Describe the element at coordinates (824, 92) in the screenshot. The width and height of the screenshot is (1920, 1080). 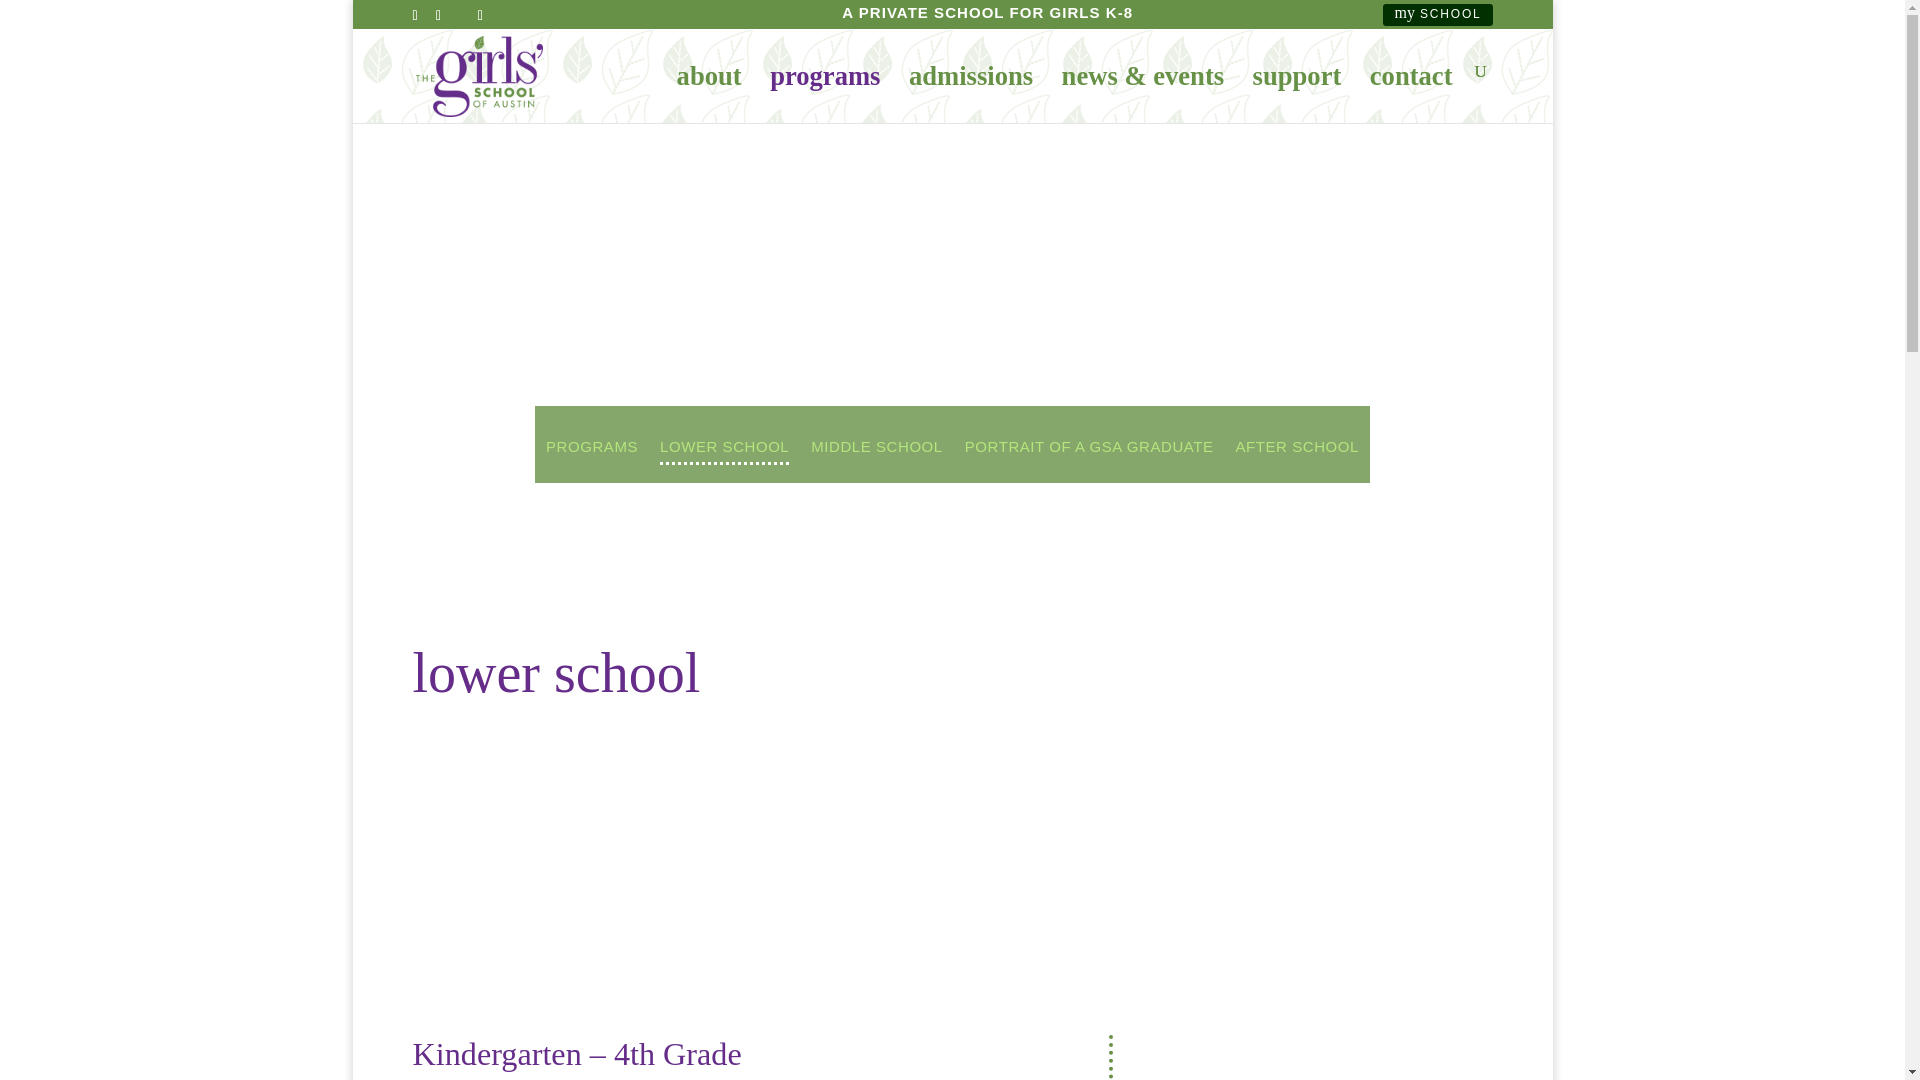
I see `programs` at that location.